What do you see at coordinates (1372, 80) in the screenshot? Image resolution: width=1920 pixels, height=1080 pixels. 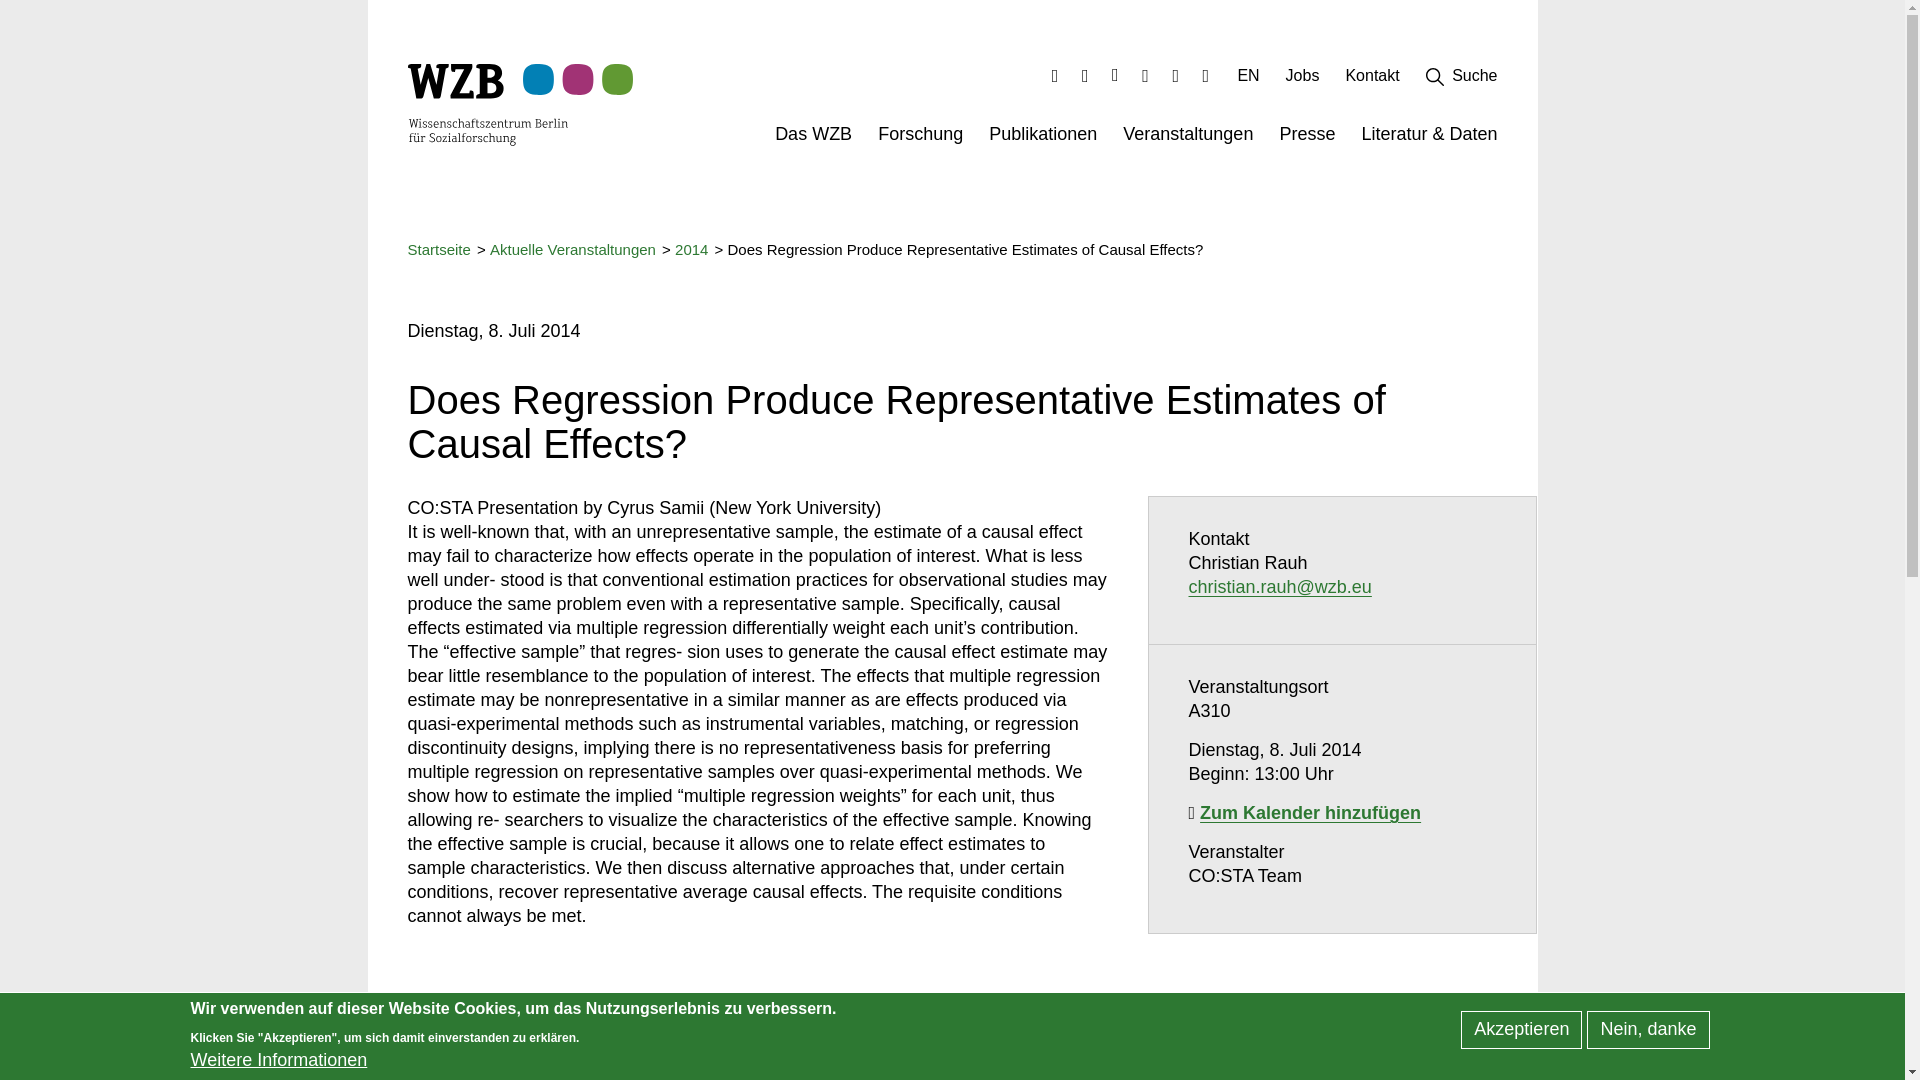 I see `Kontakt zum WZB` at bounding box center [1372, 80].